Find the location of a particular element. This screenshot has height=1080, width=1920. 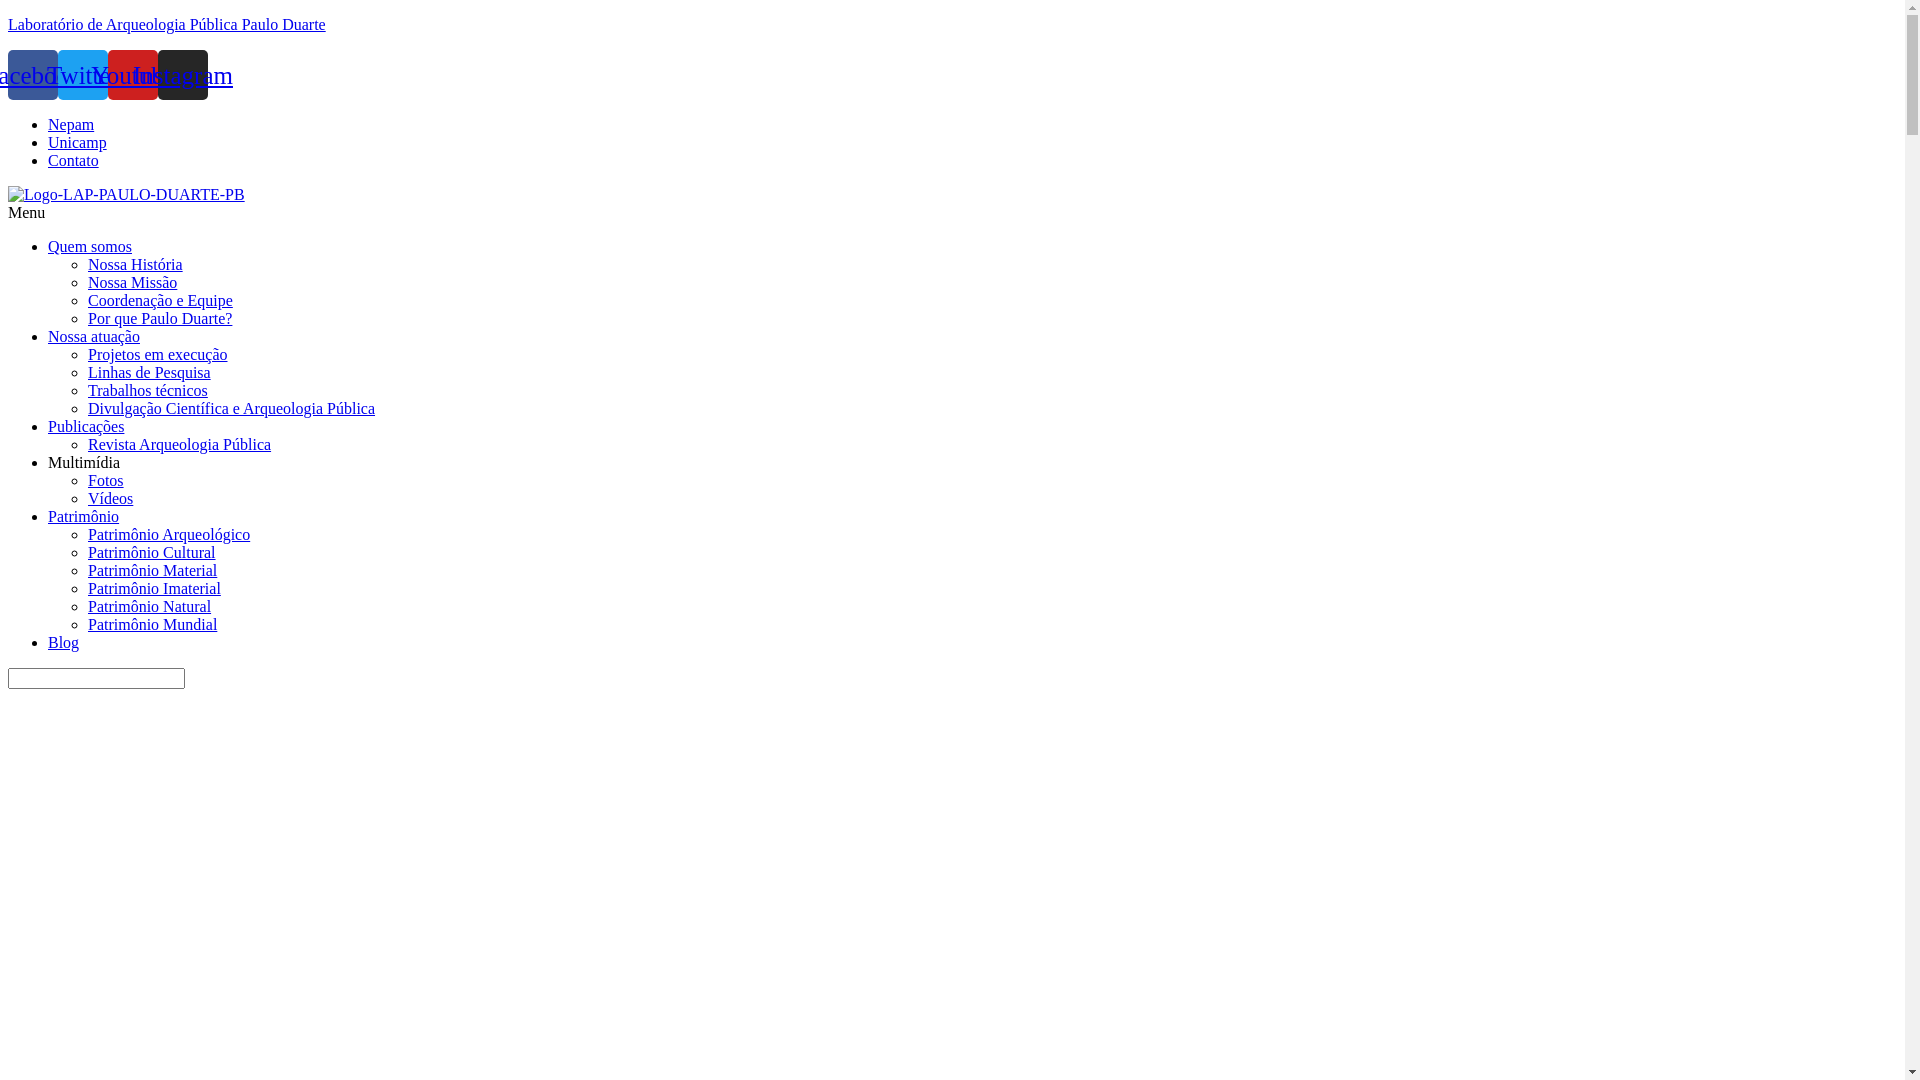

Youtube is located at coordinates (133, 75).